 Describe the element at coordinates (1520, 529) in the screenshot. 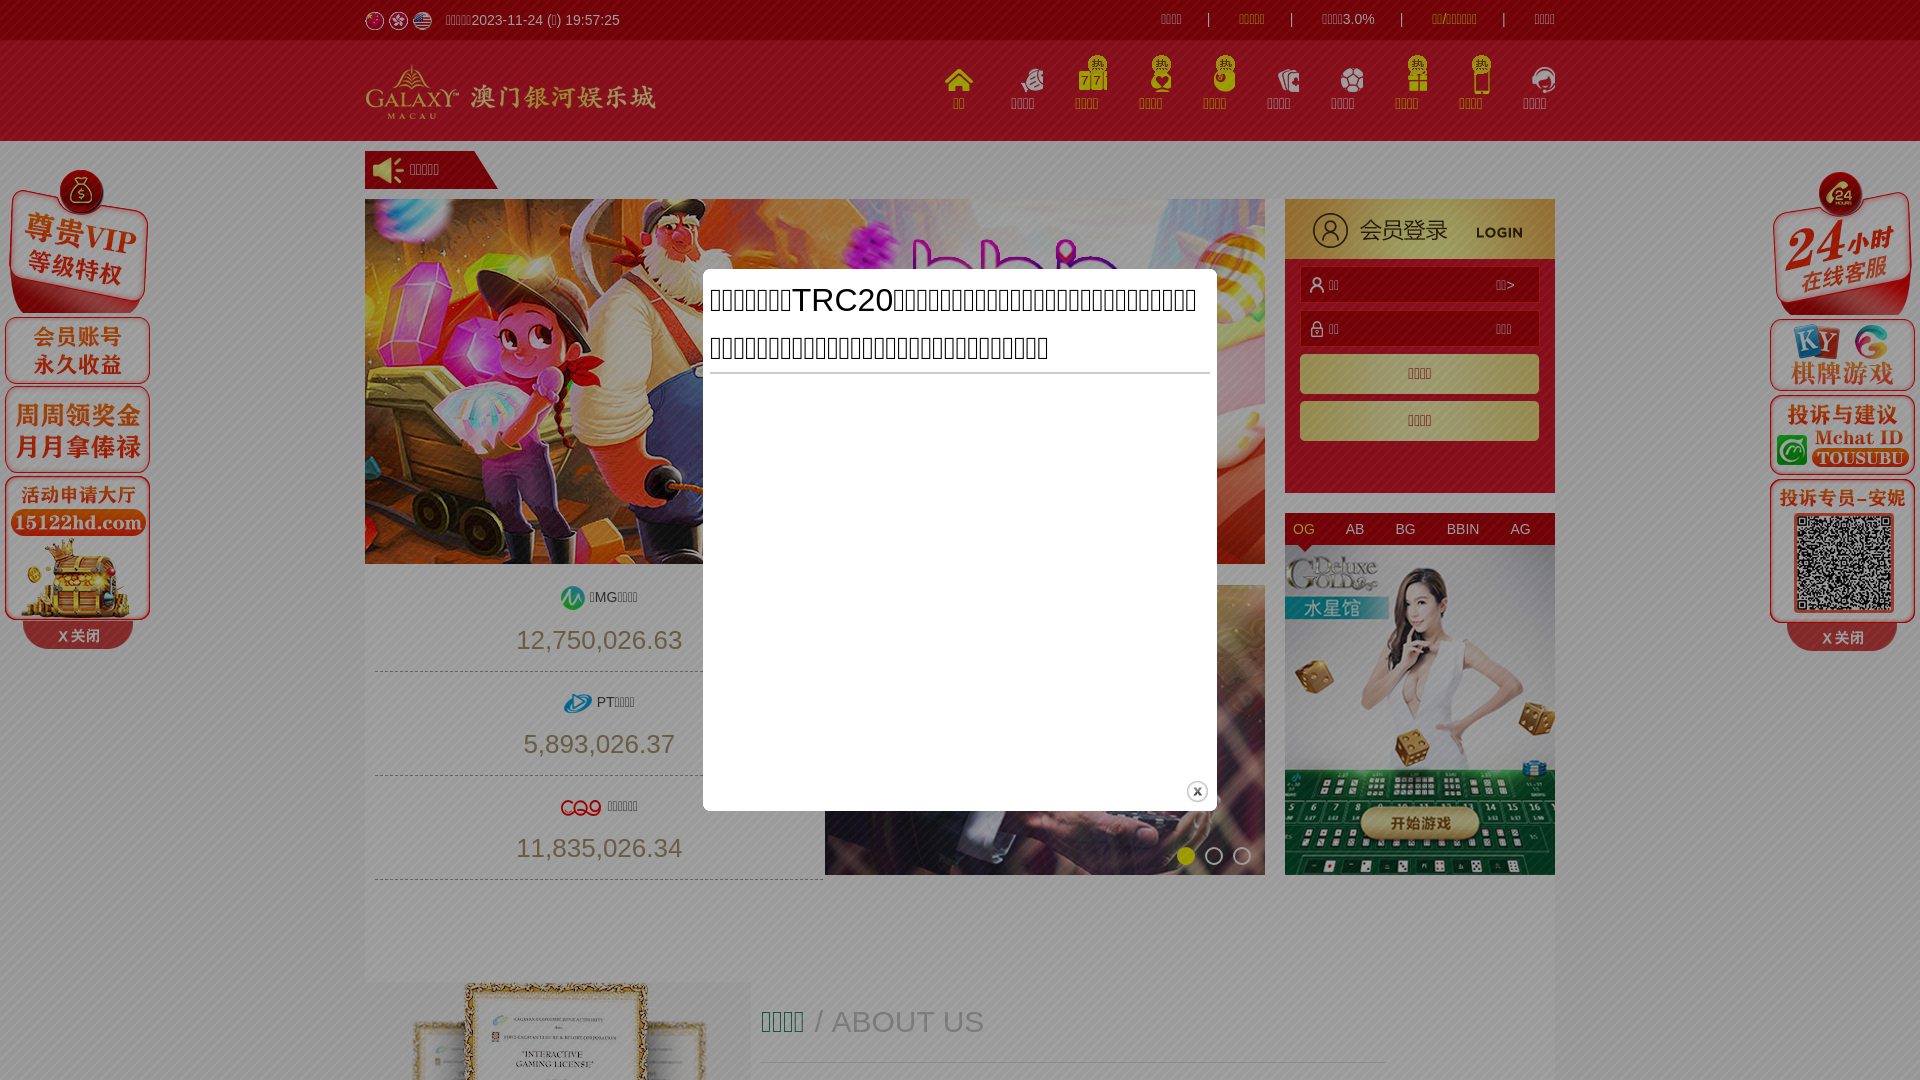

I see `AG` at that location.